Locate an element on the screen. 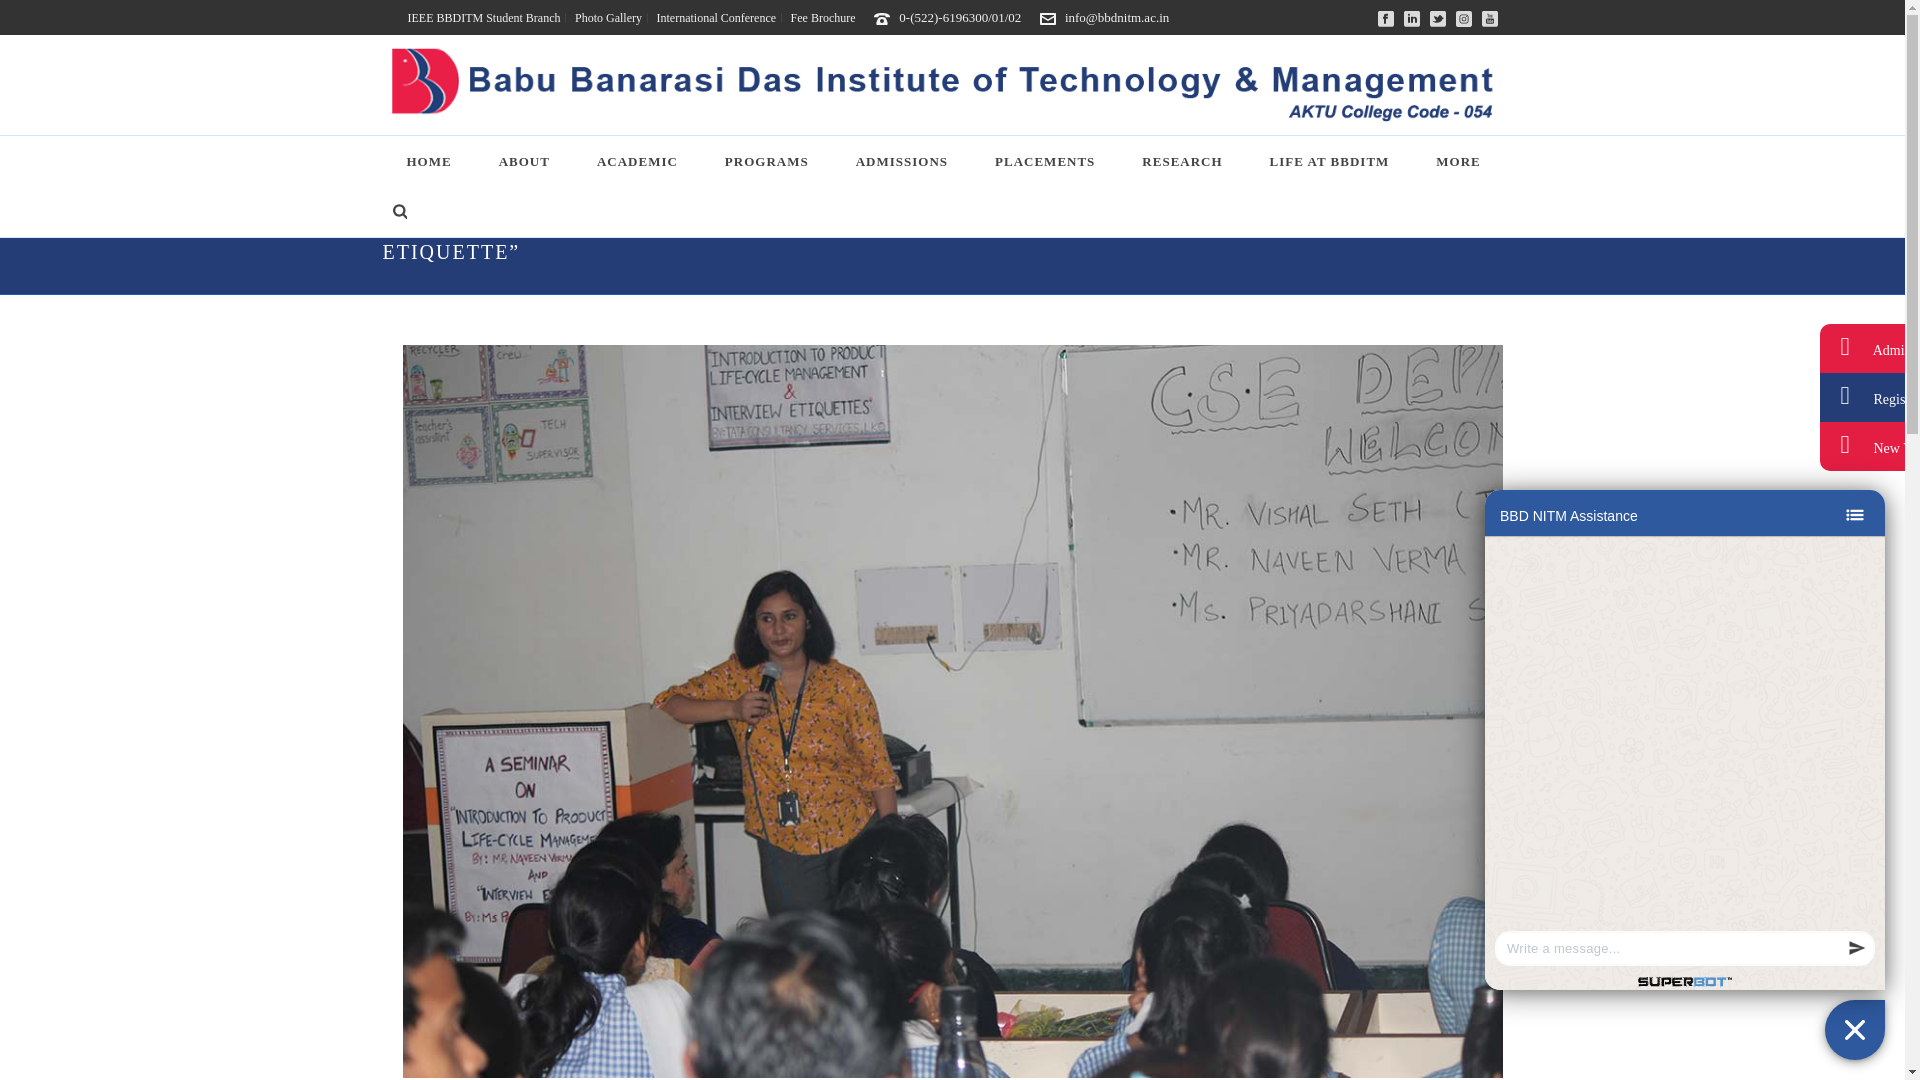 The width and height of the screenshot is (1920, 1080). PROGRAMS is located at coordinates (766, 161).